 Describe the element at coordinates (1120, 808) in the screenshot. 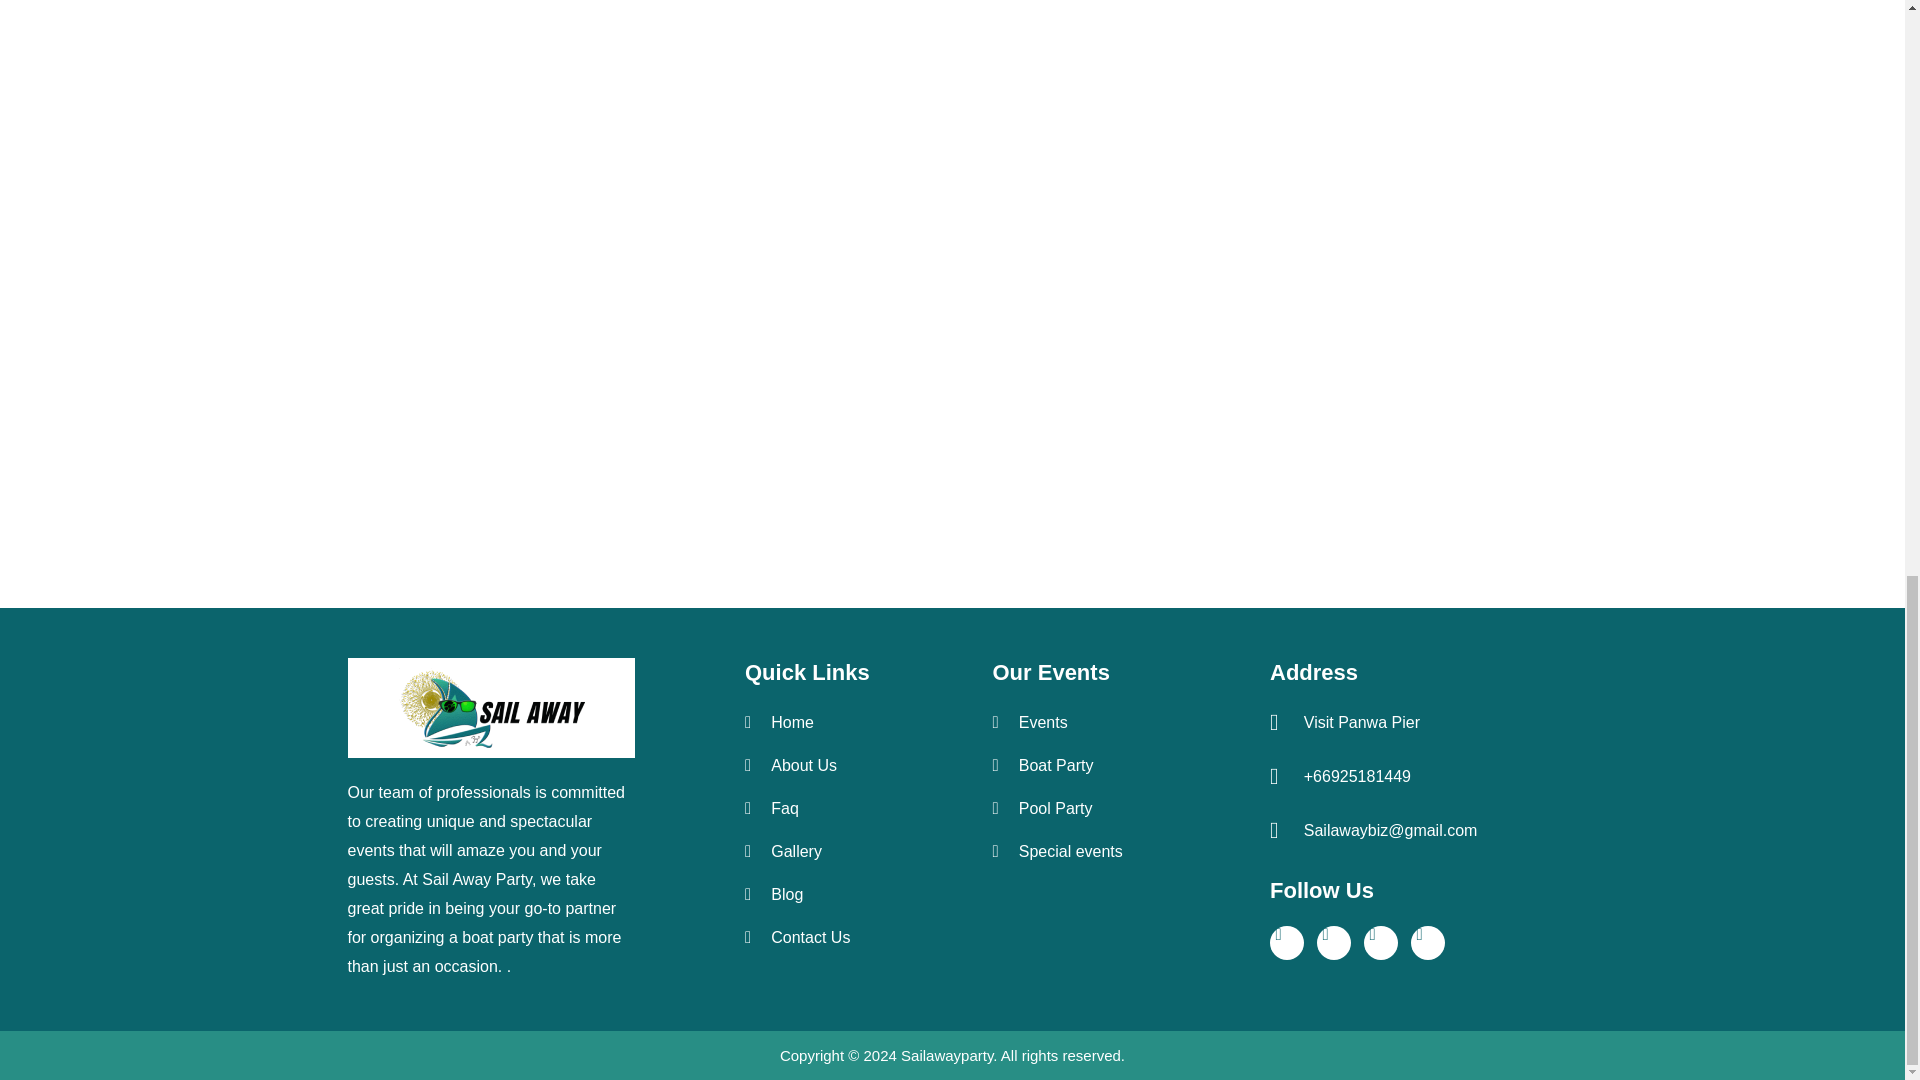

I see `Pool Party` at that location.